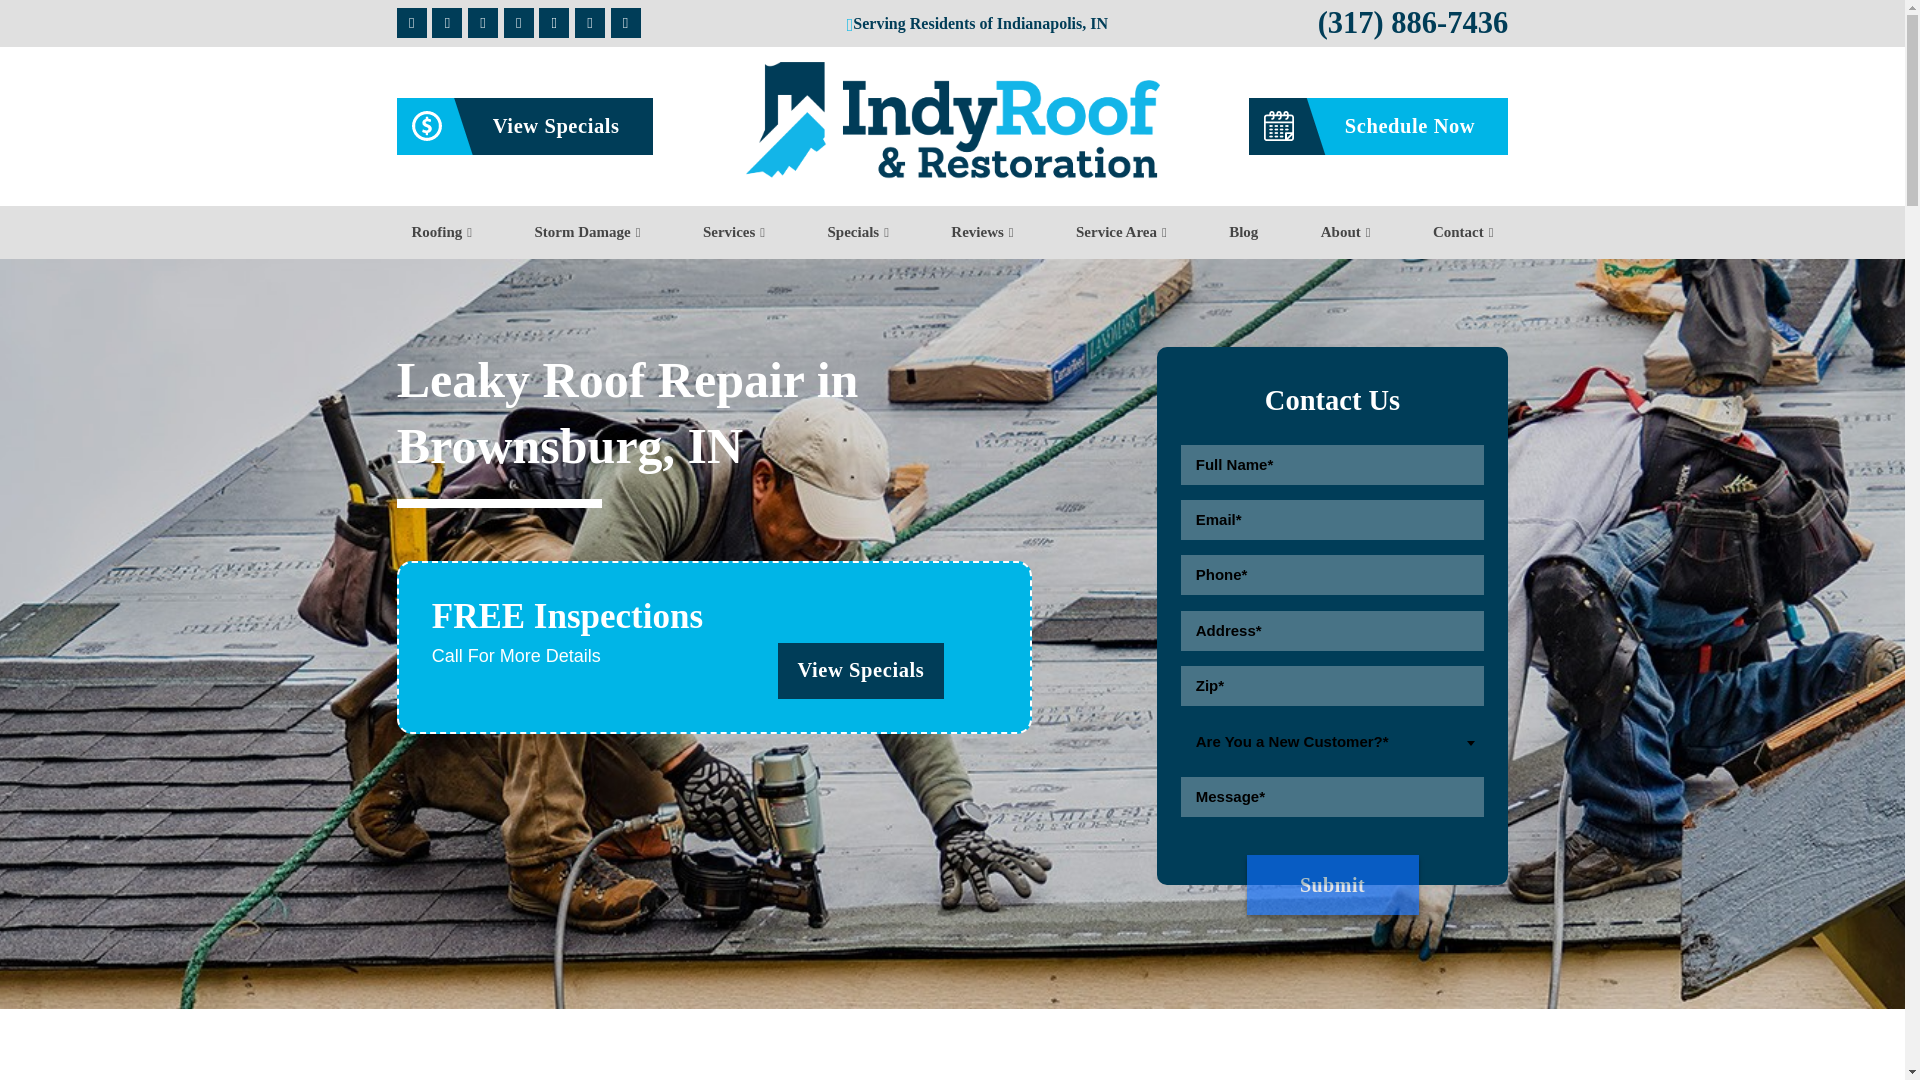 Image resolution: width=1920 pixels, height=1080 pixels. What do you see at coordinates (1120, 232) in the screenshot?
I see `Service Area` at bounding box center [1120, 232].